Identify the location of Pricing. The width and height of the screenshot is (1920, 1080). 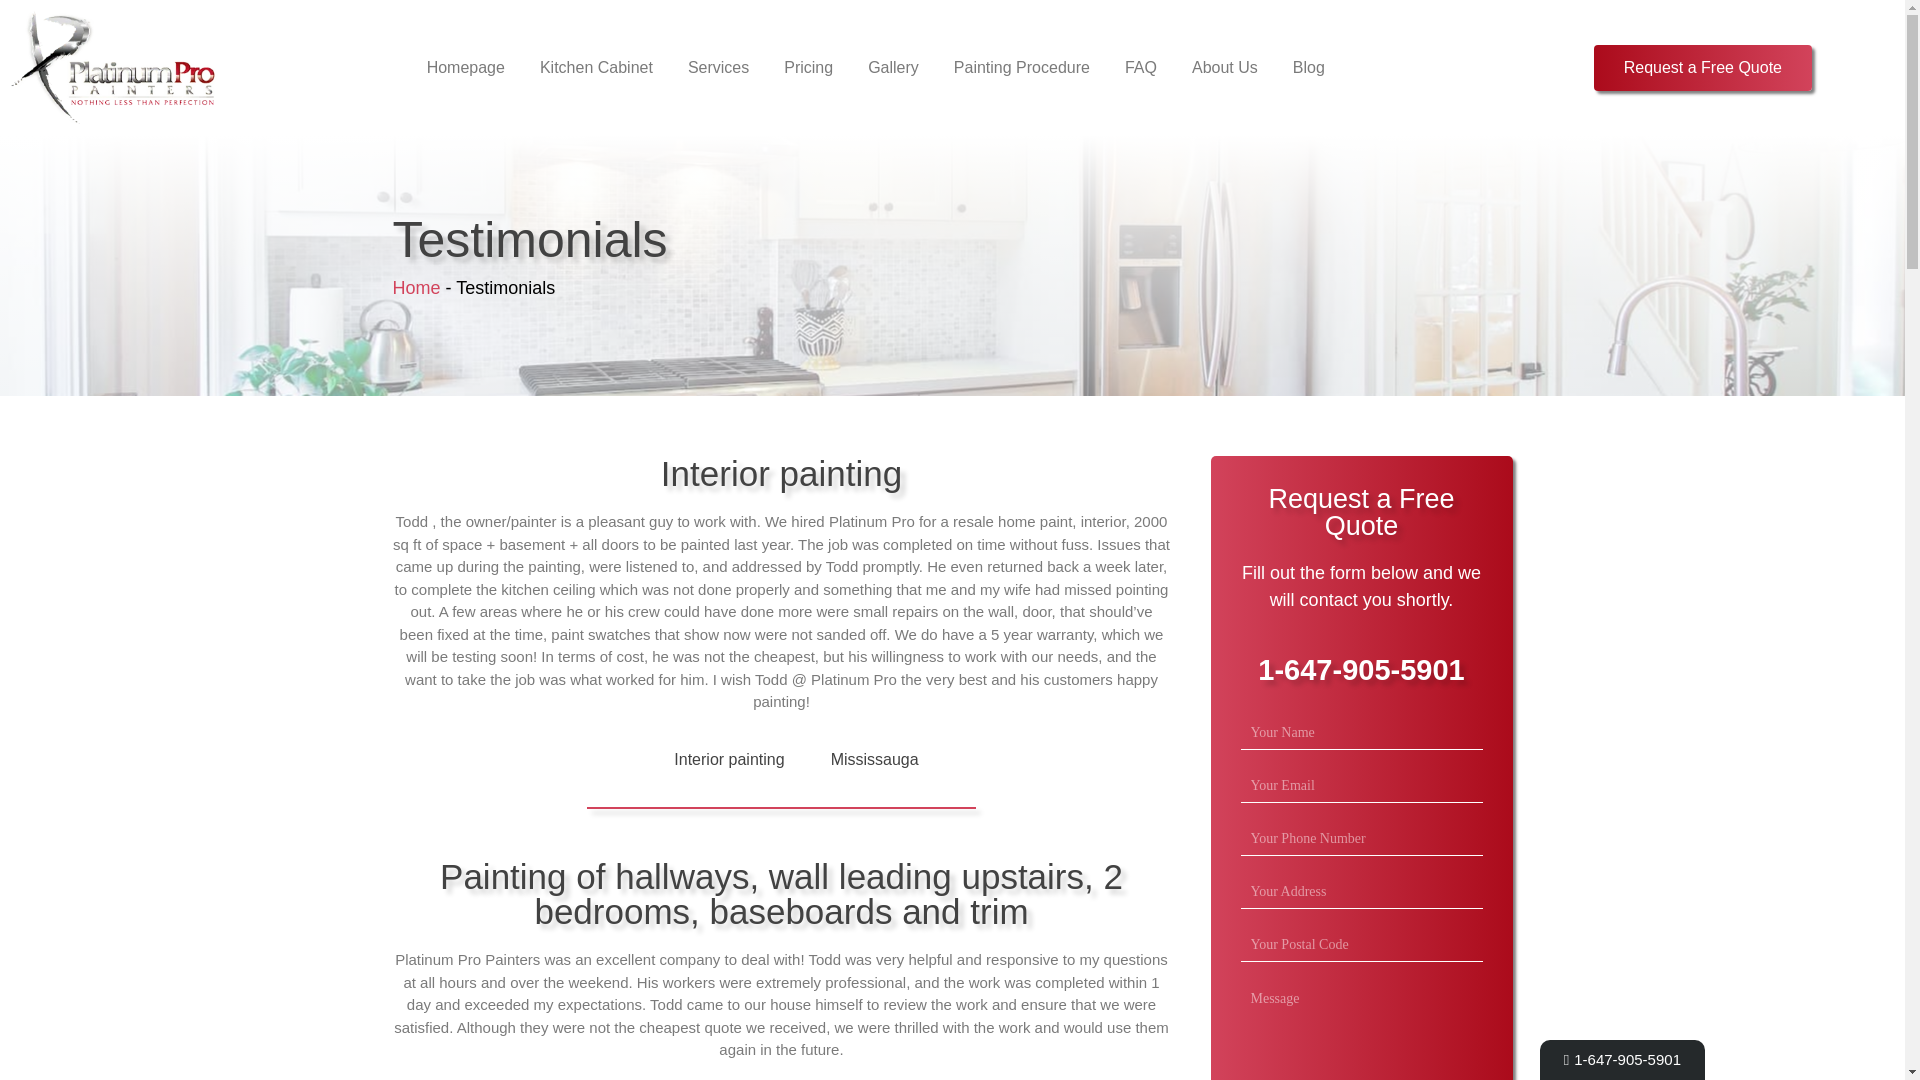
(808, 67).